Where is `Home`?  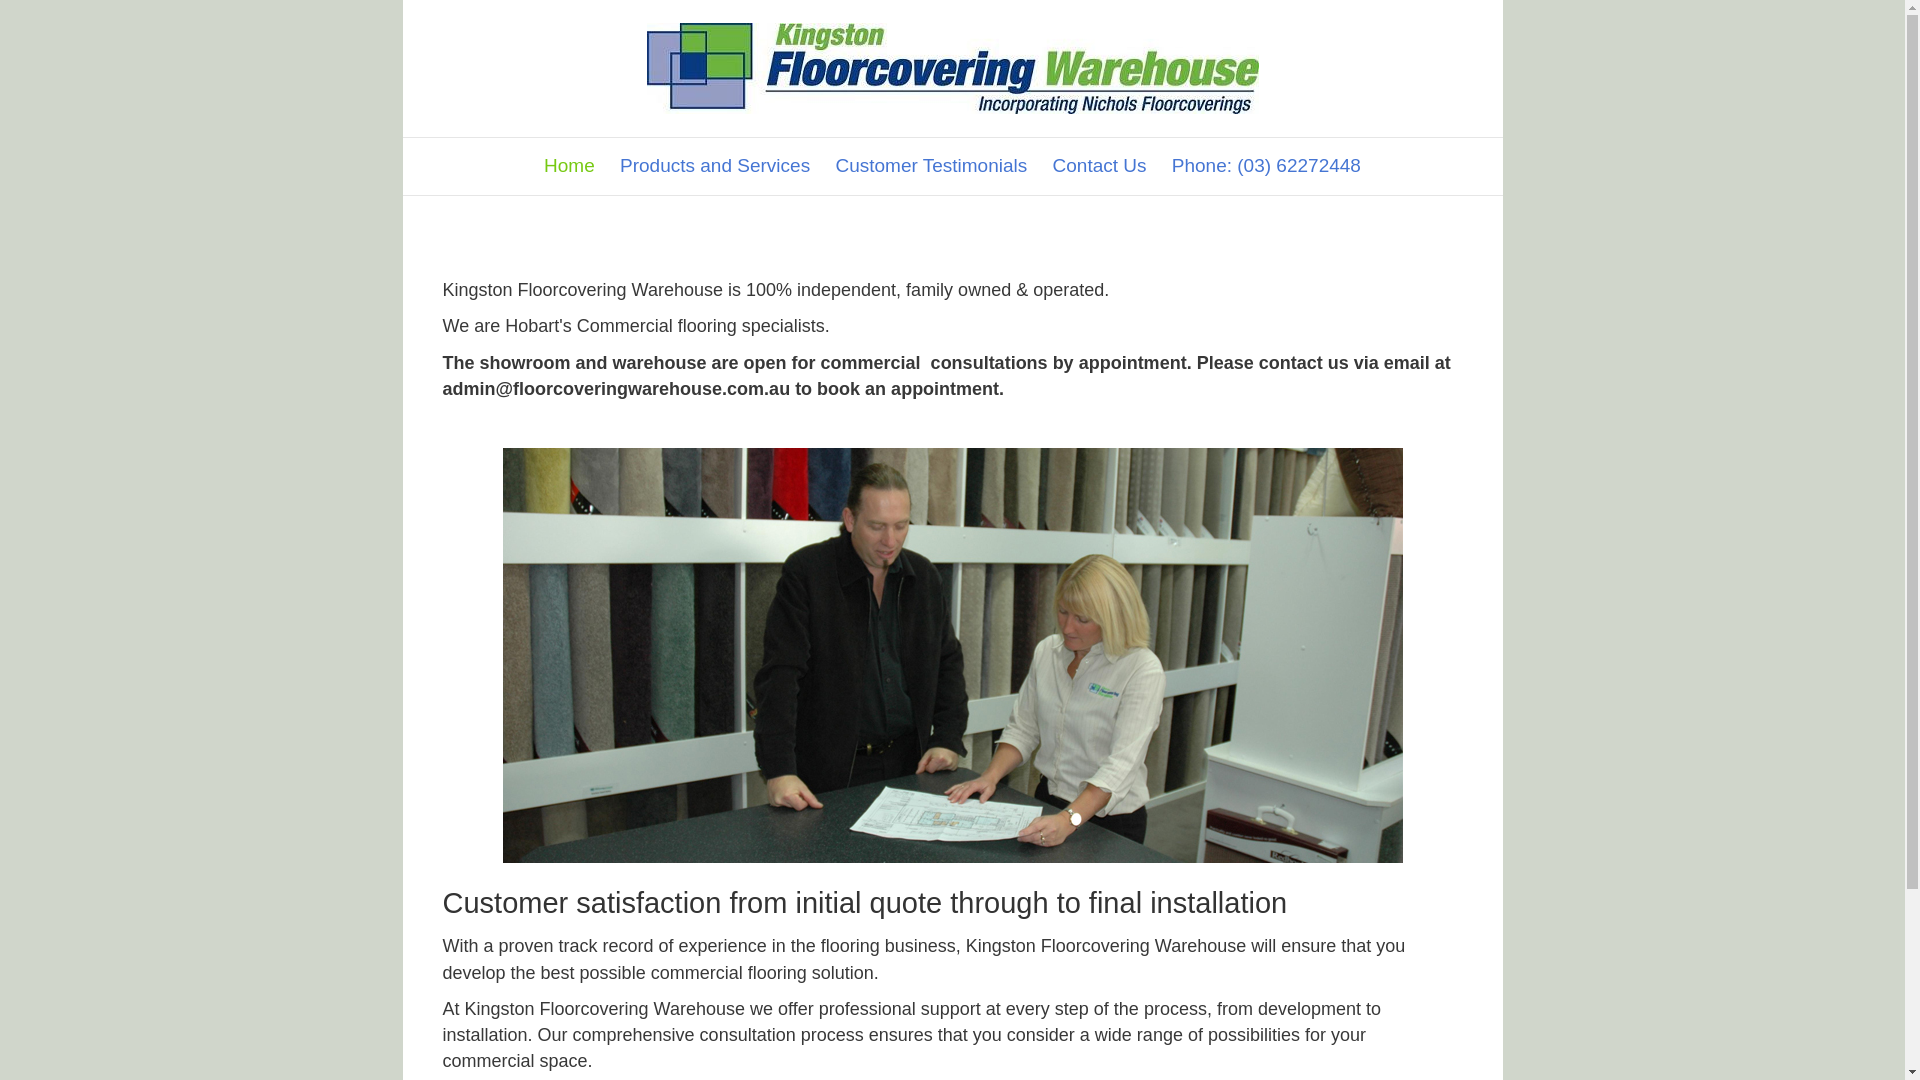 Home is located at coordinates (570, 166).